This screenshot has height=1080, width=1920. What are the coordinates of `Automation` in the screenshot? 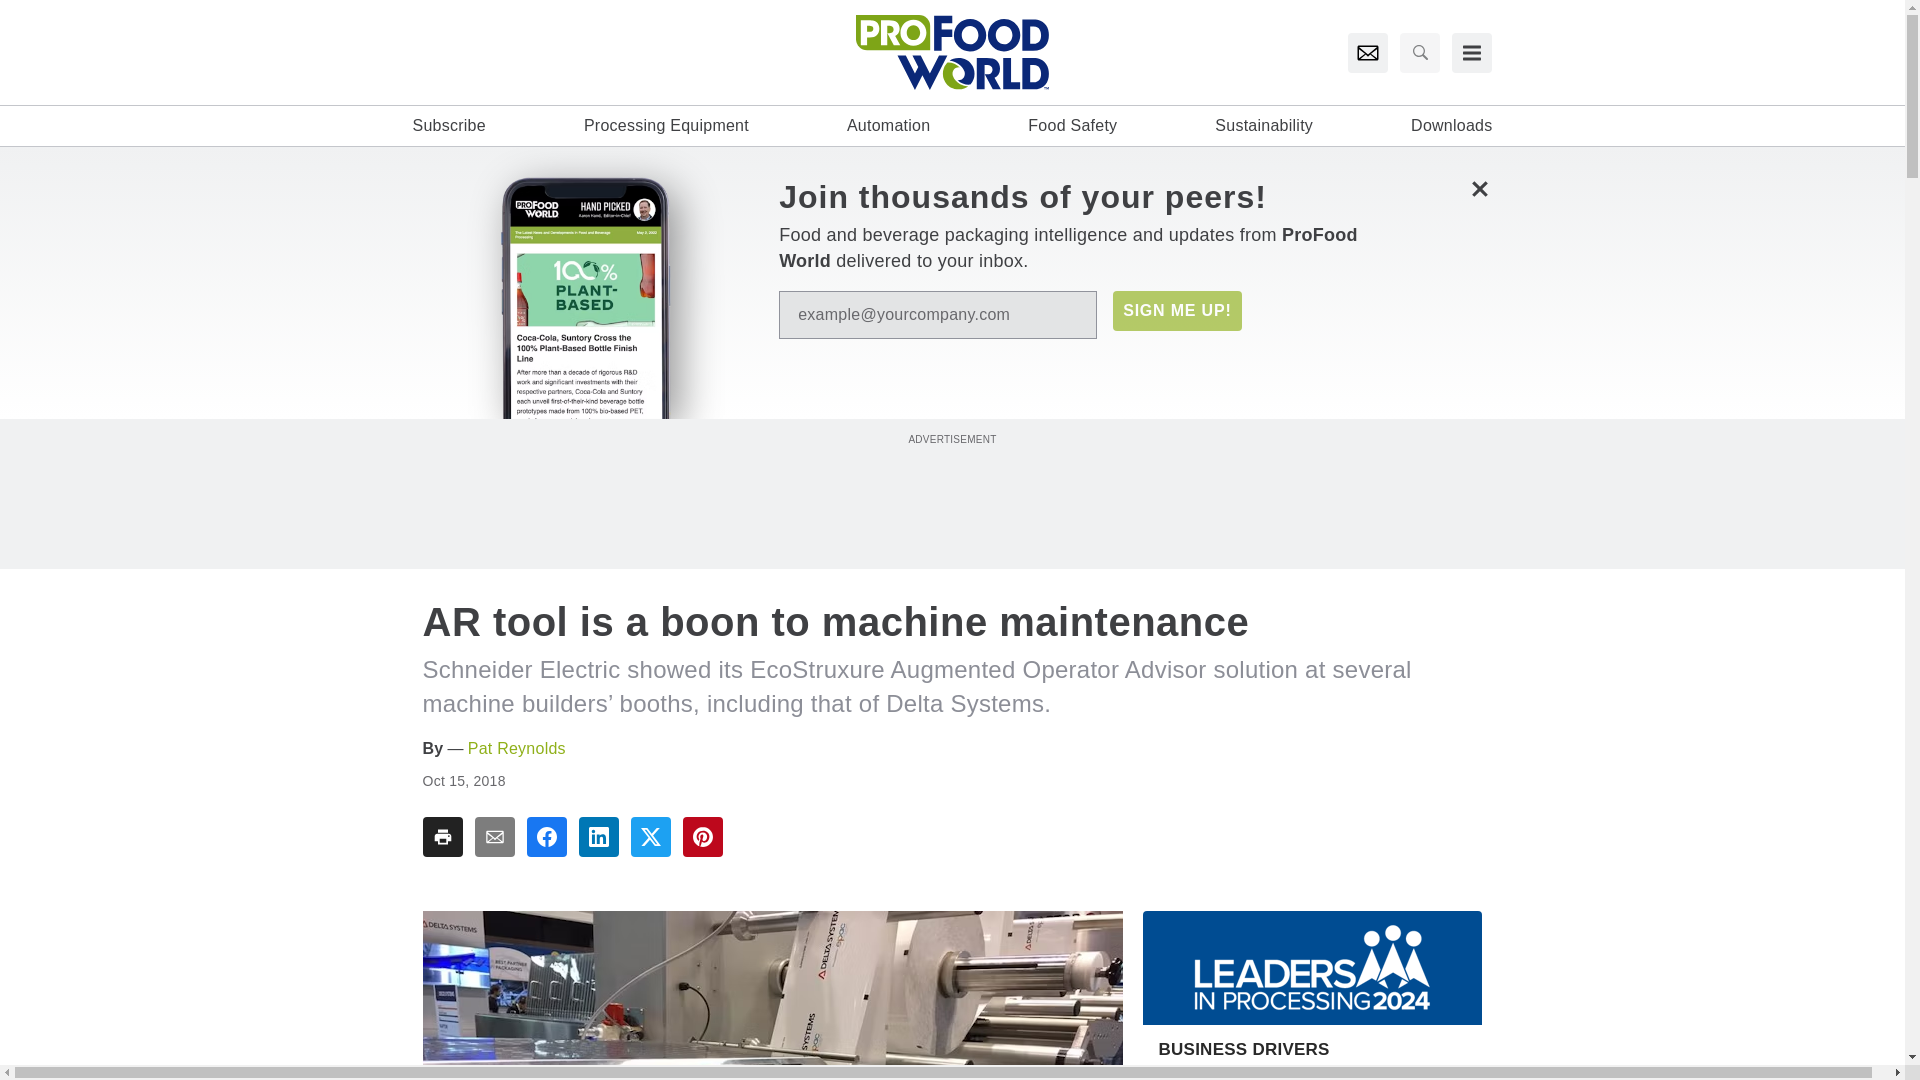 It's located at (888, 126).